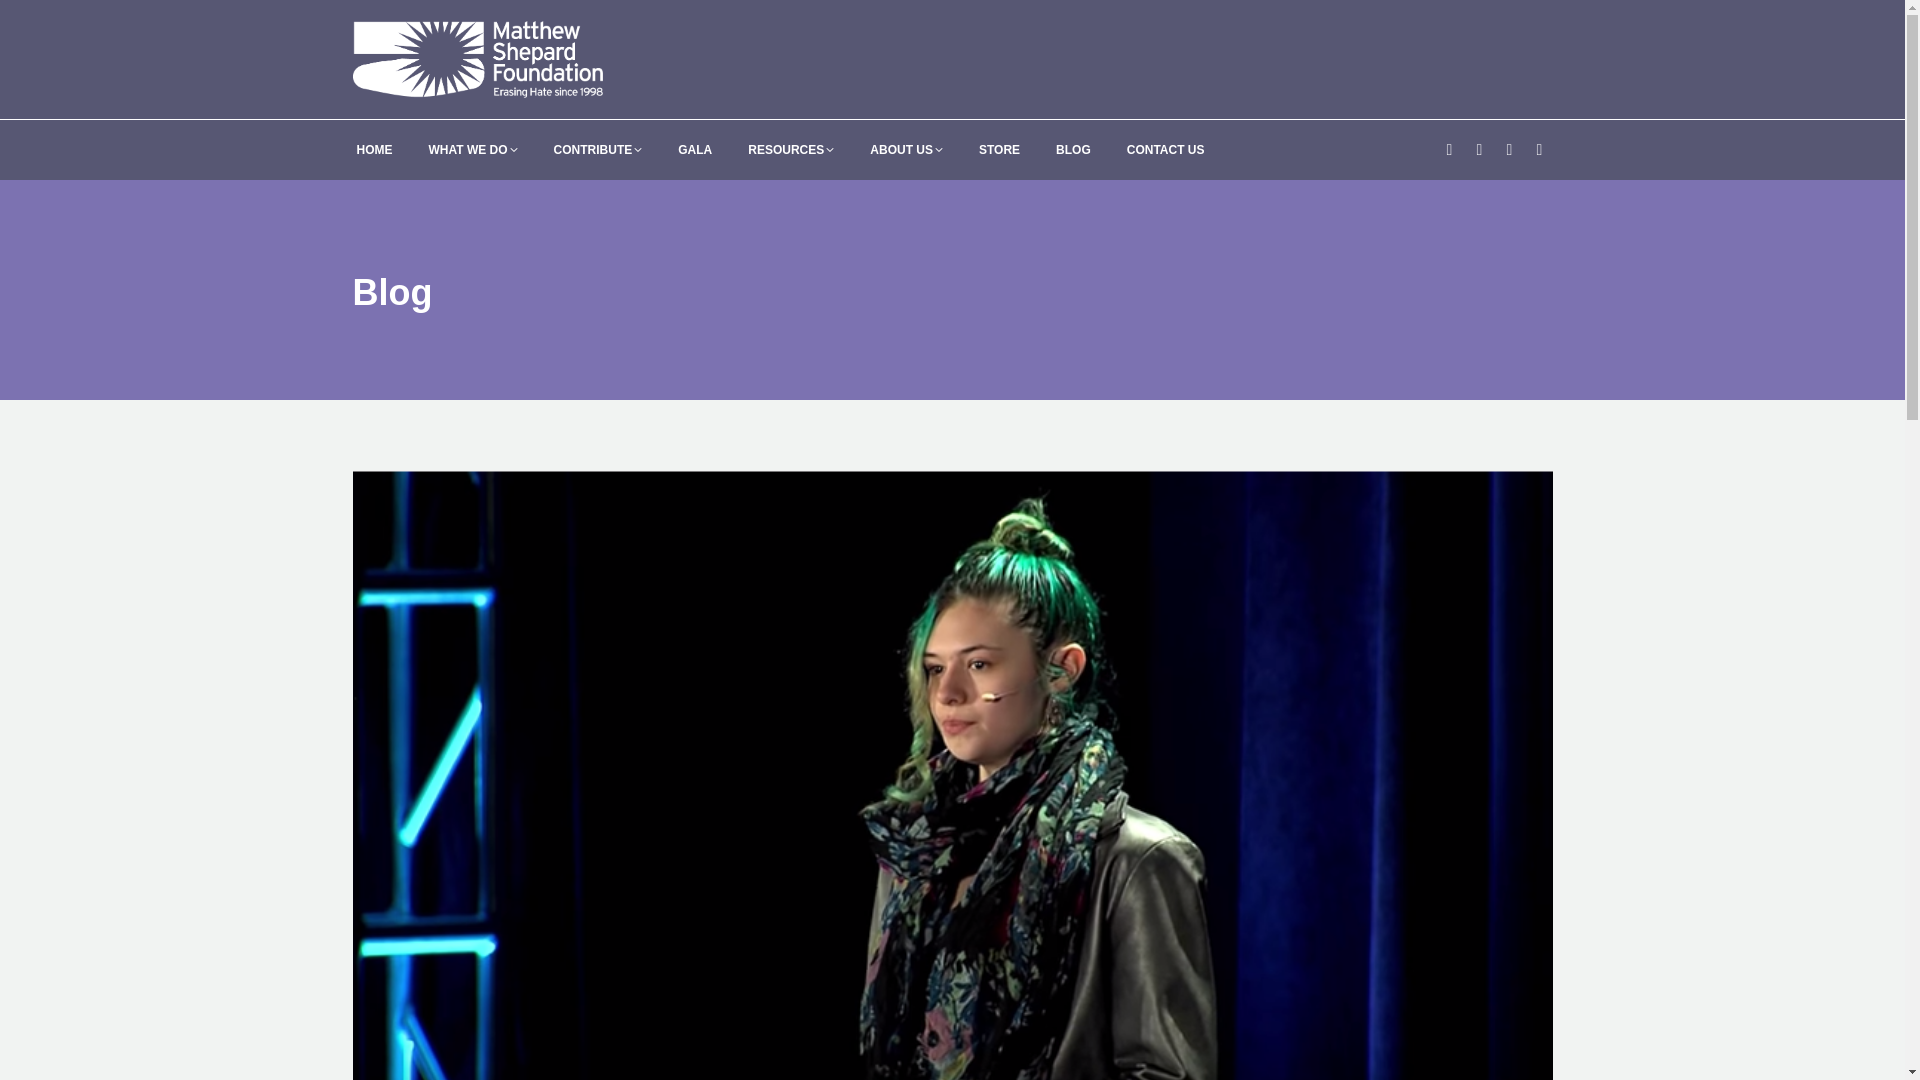 This screenshot has width=1920, height=1080. I want to click on CONTACT US, so click(1166, 150).